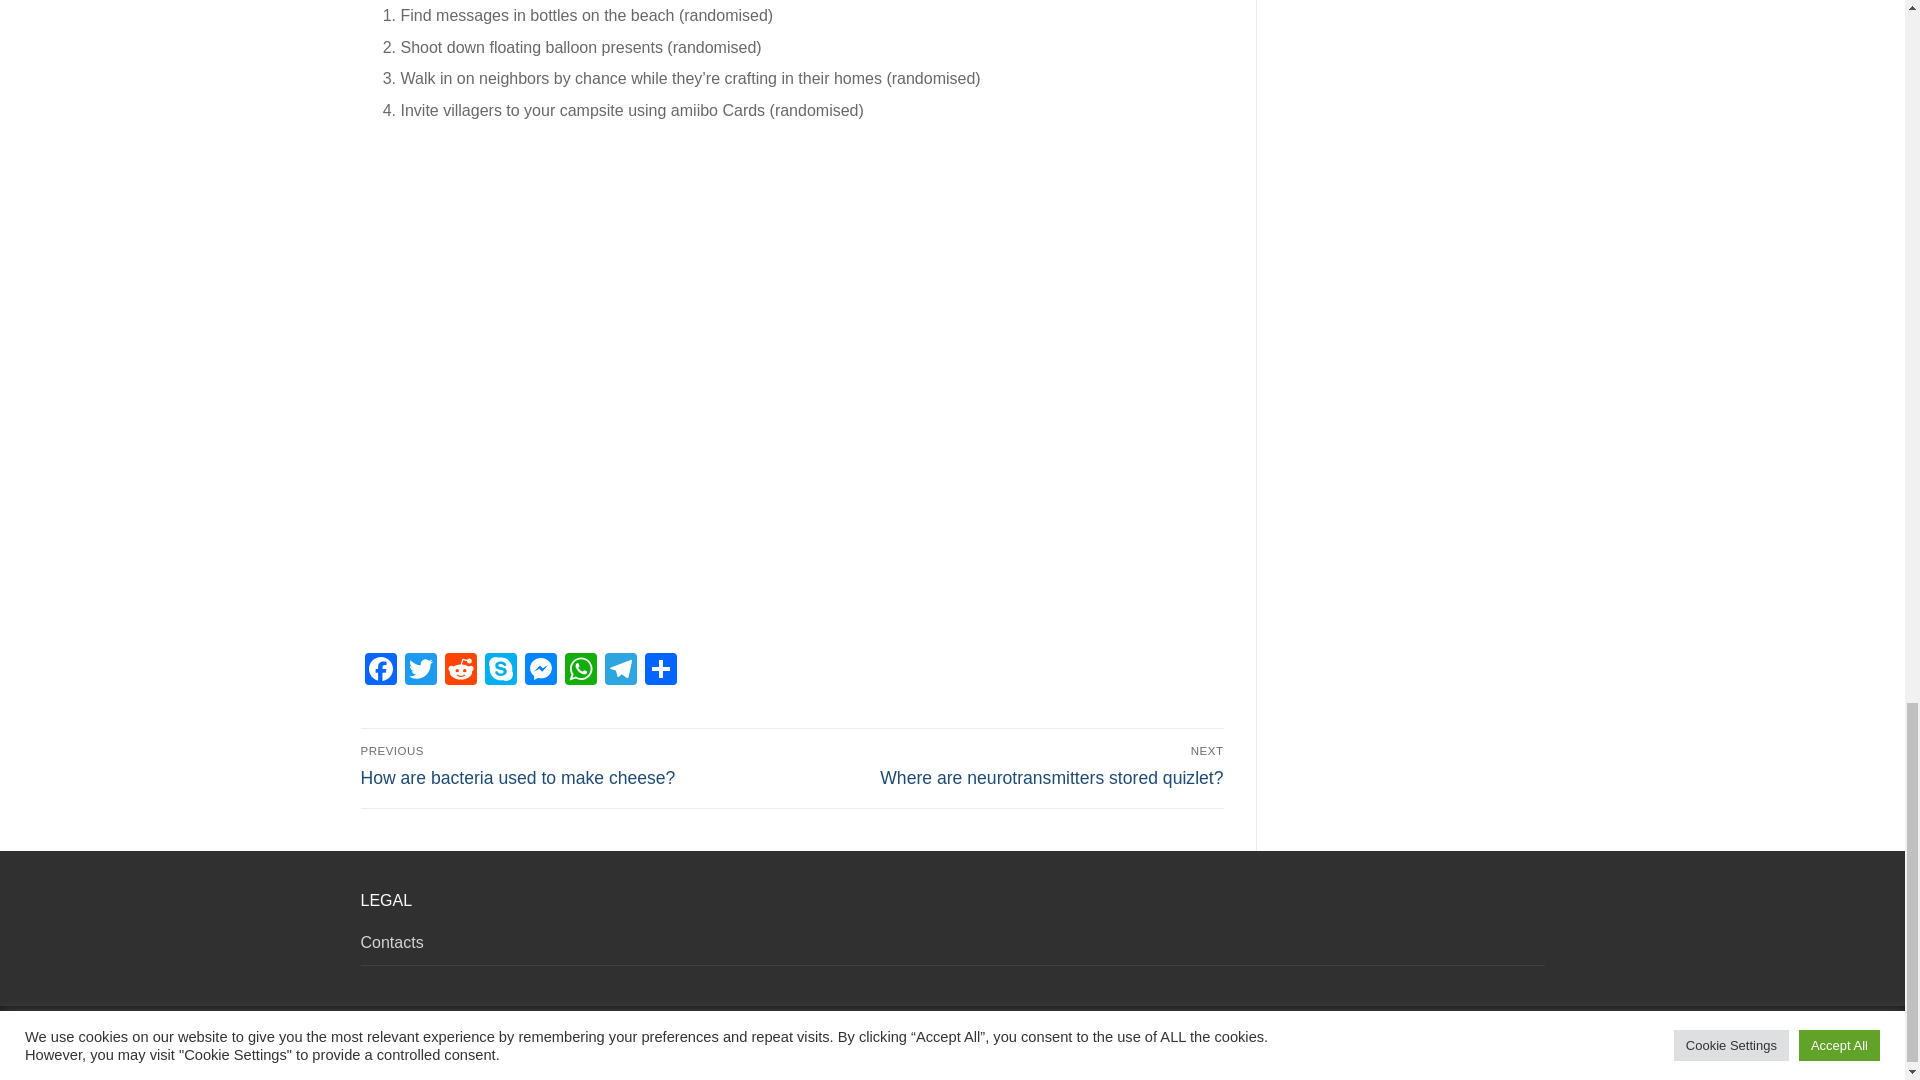 This screenshot has width=1920, height=1080. Describe the element at coordinates (380, 672) in the screenshot. I see `Facebook` at that location.